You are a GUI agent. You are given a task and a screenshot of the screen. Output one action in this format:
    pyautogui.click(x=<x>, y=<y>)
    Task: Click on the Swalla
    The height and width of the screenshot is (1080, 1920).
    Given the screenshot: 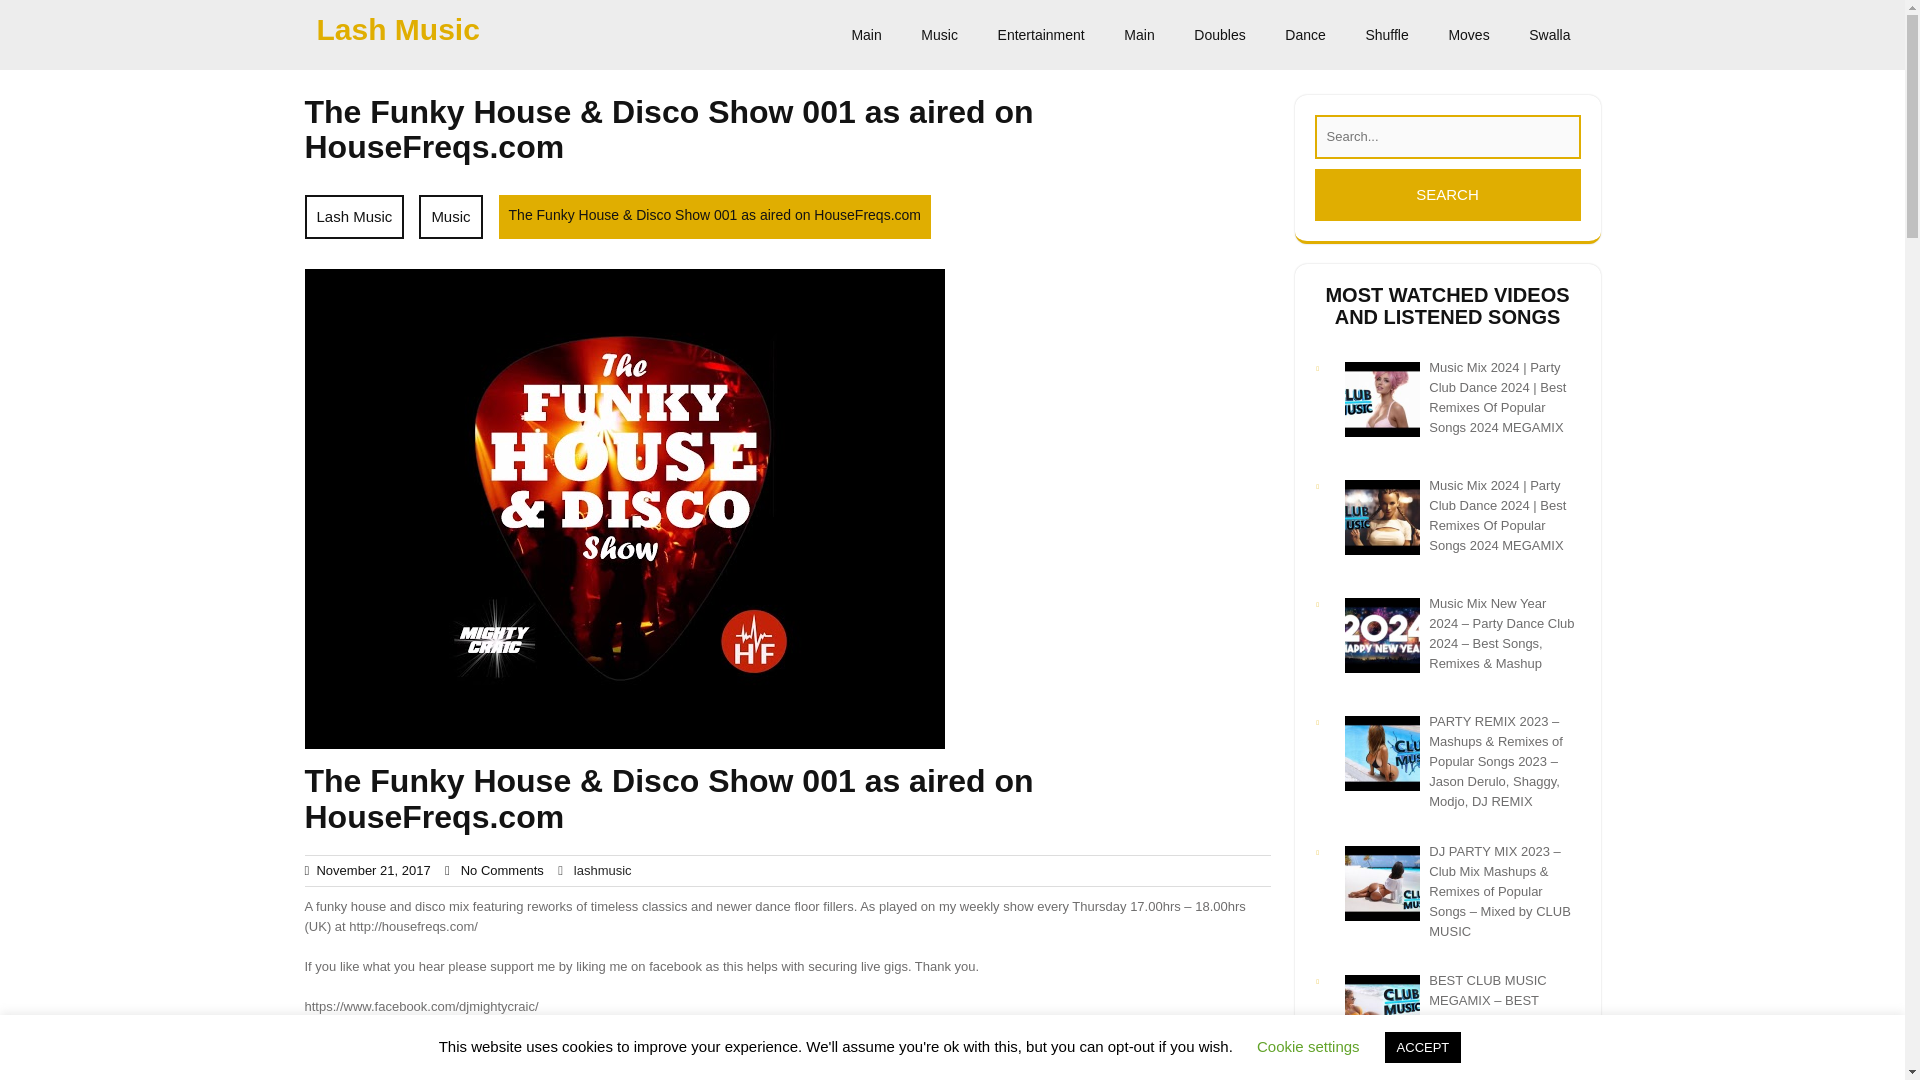 What is the action you would take?
    pyautogui.click(x=1549, y=35)
    